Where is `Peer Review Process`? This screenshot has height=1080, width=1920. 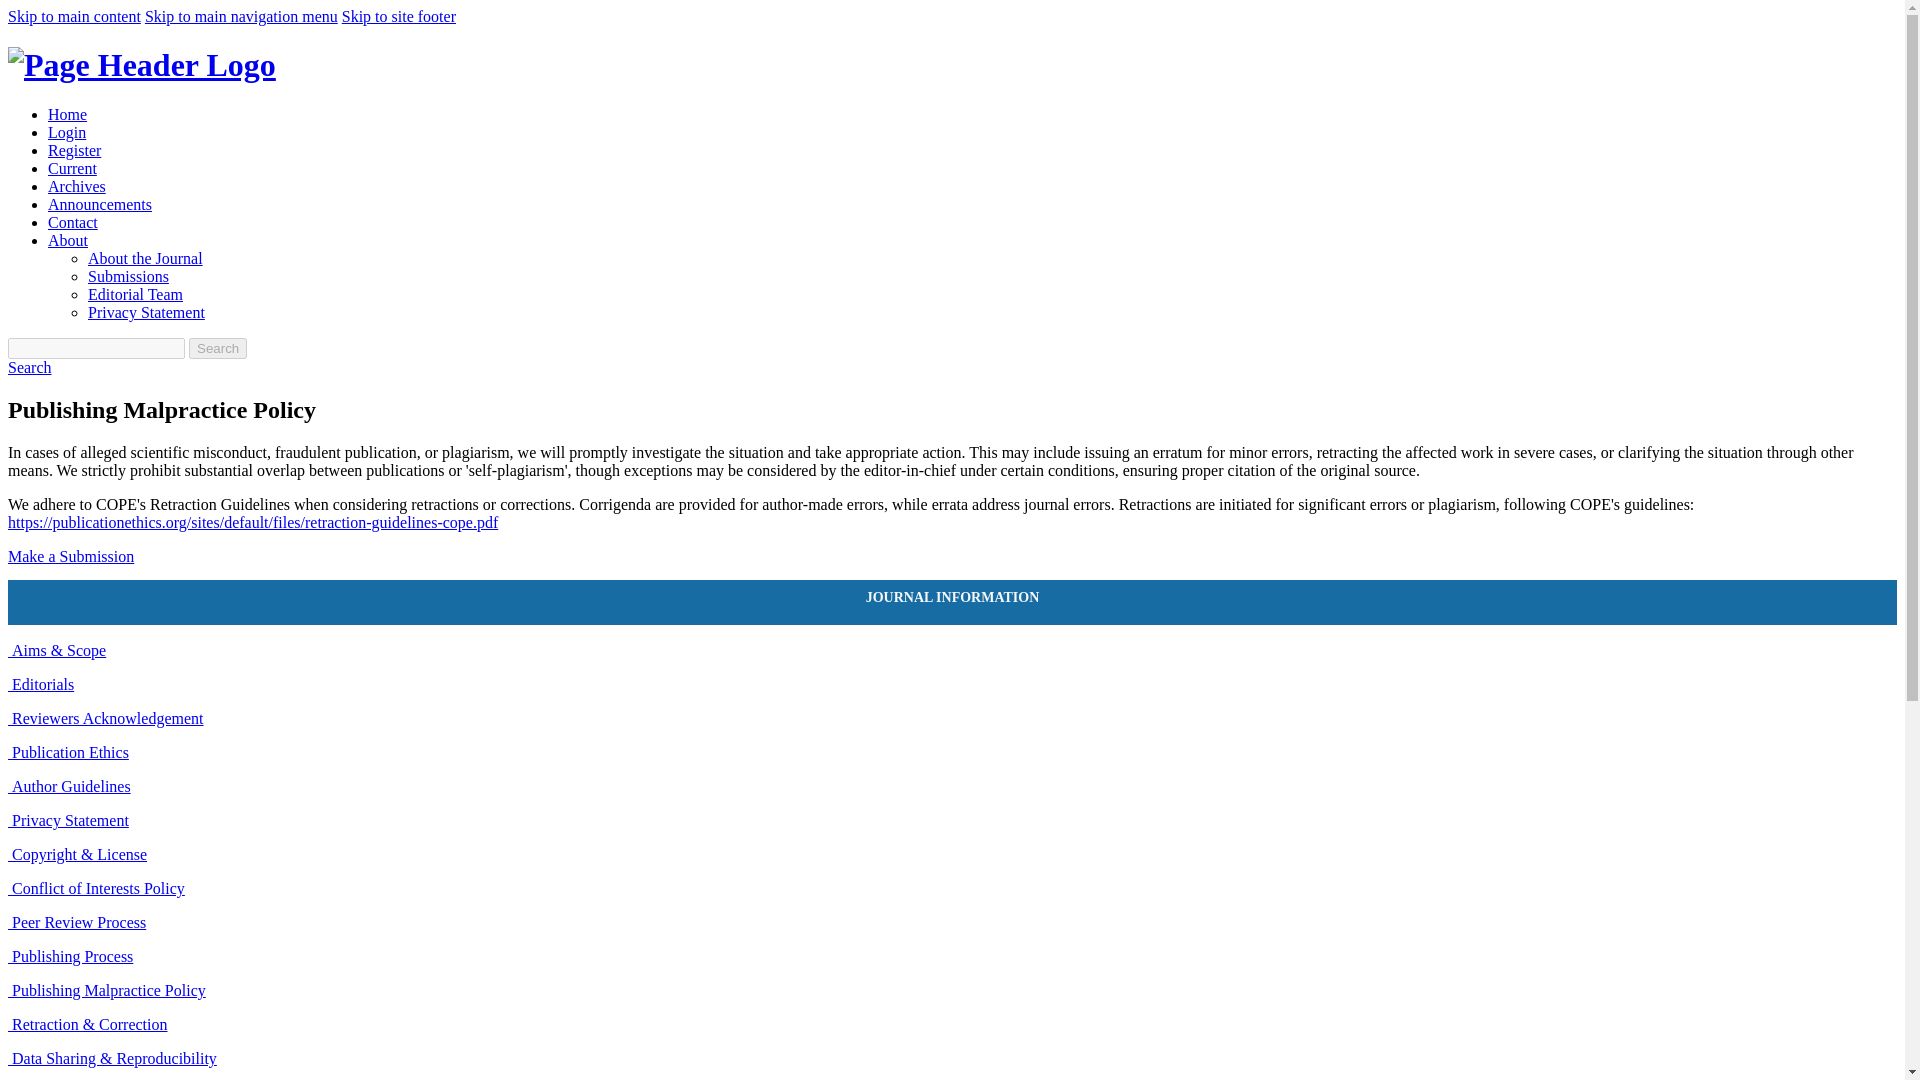 Peer Review Process is located at coordinates (76, 922).